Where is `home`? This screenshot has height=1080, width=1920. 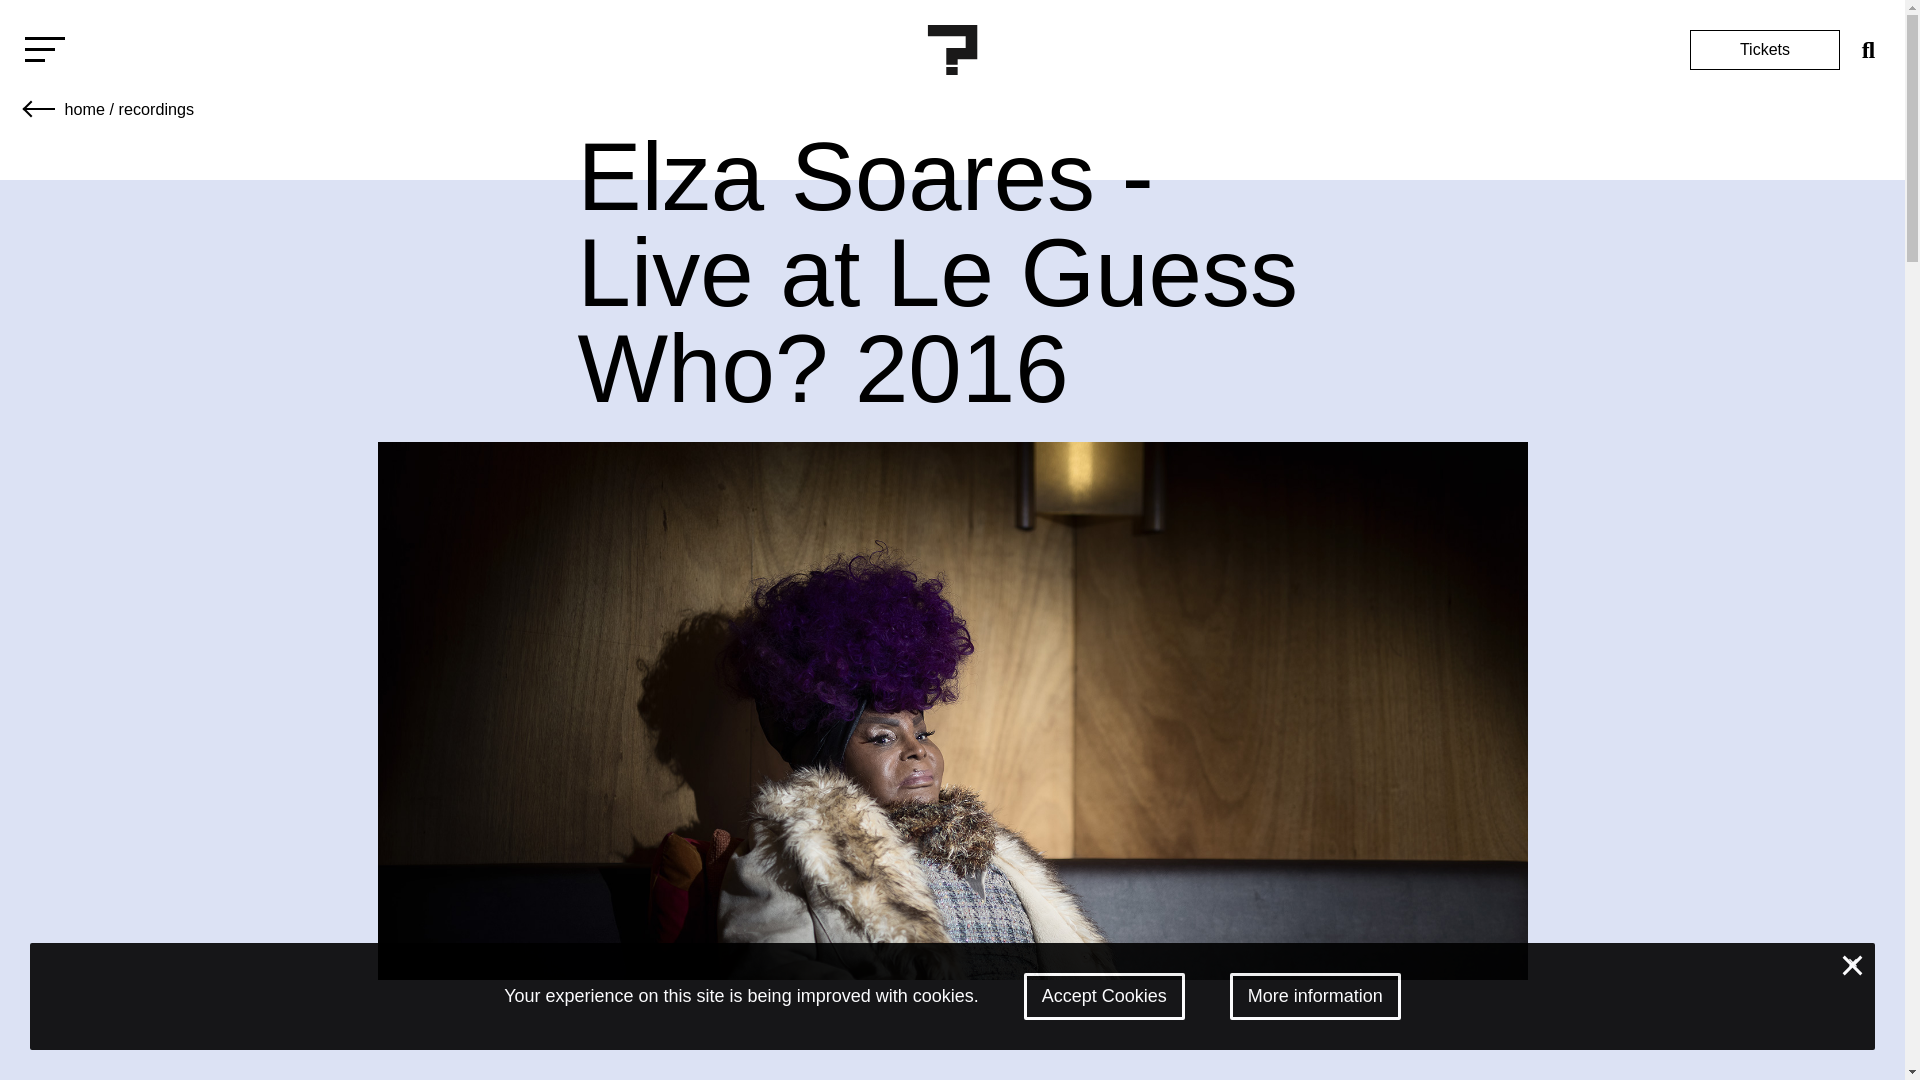
home is located at coordinates (84, 108).